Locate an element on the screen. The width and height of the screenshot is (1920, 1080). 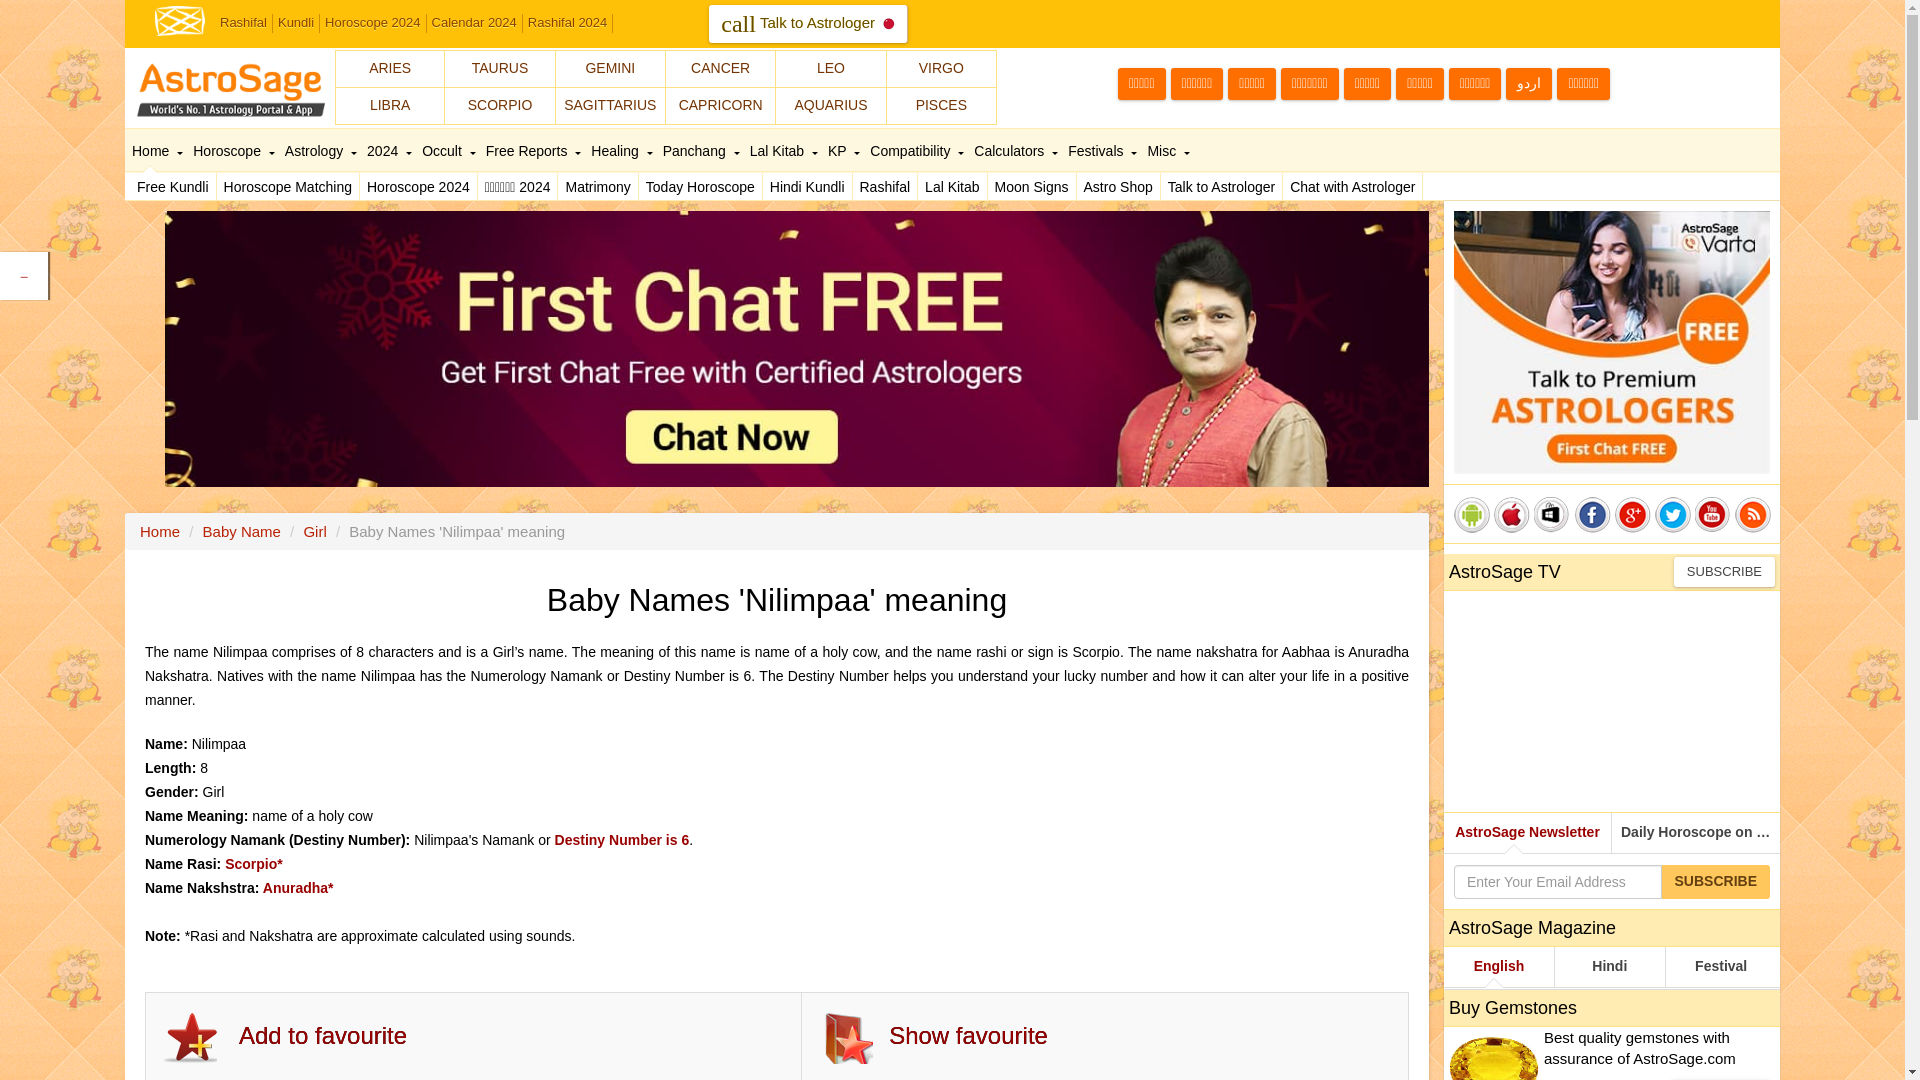
Hindi Kundli is located at coordinates (807, 186).